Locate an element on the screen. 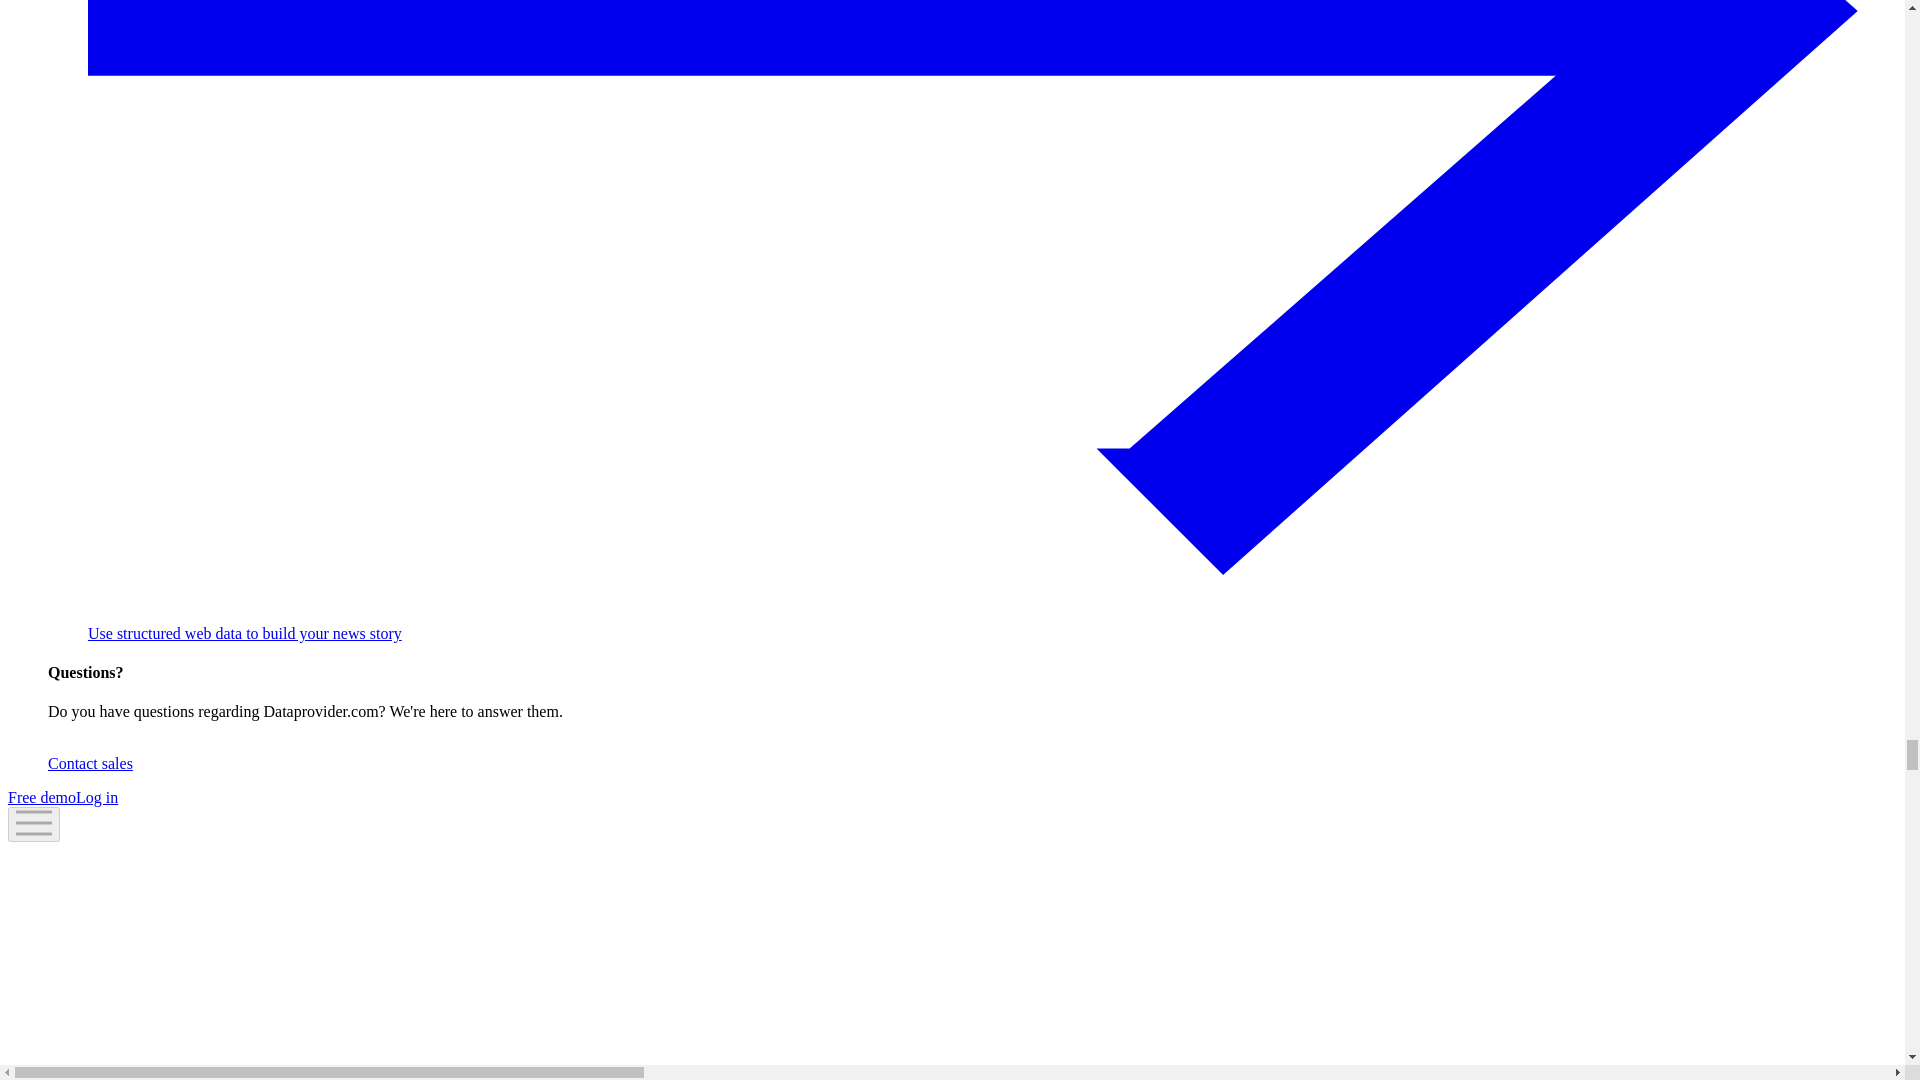 The width and height of the screenshot is (1920, 1080). Contact sales is located at coordinates (90, 763).